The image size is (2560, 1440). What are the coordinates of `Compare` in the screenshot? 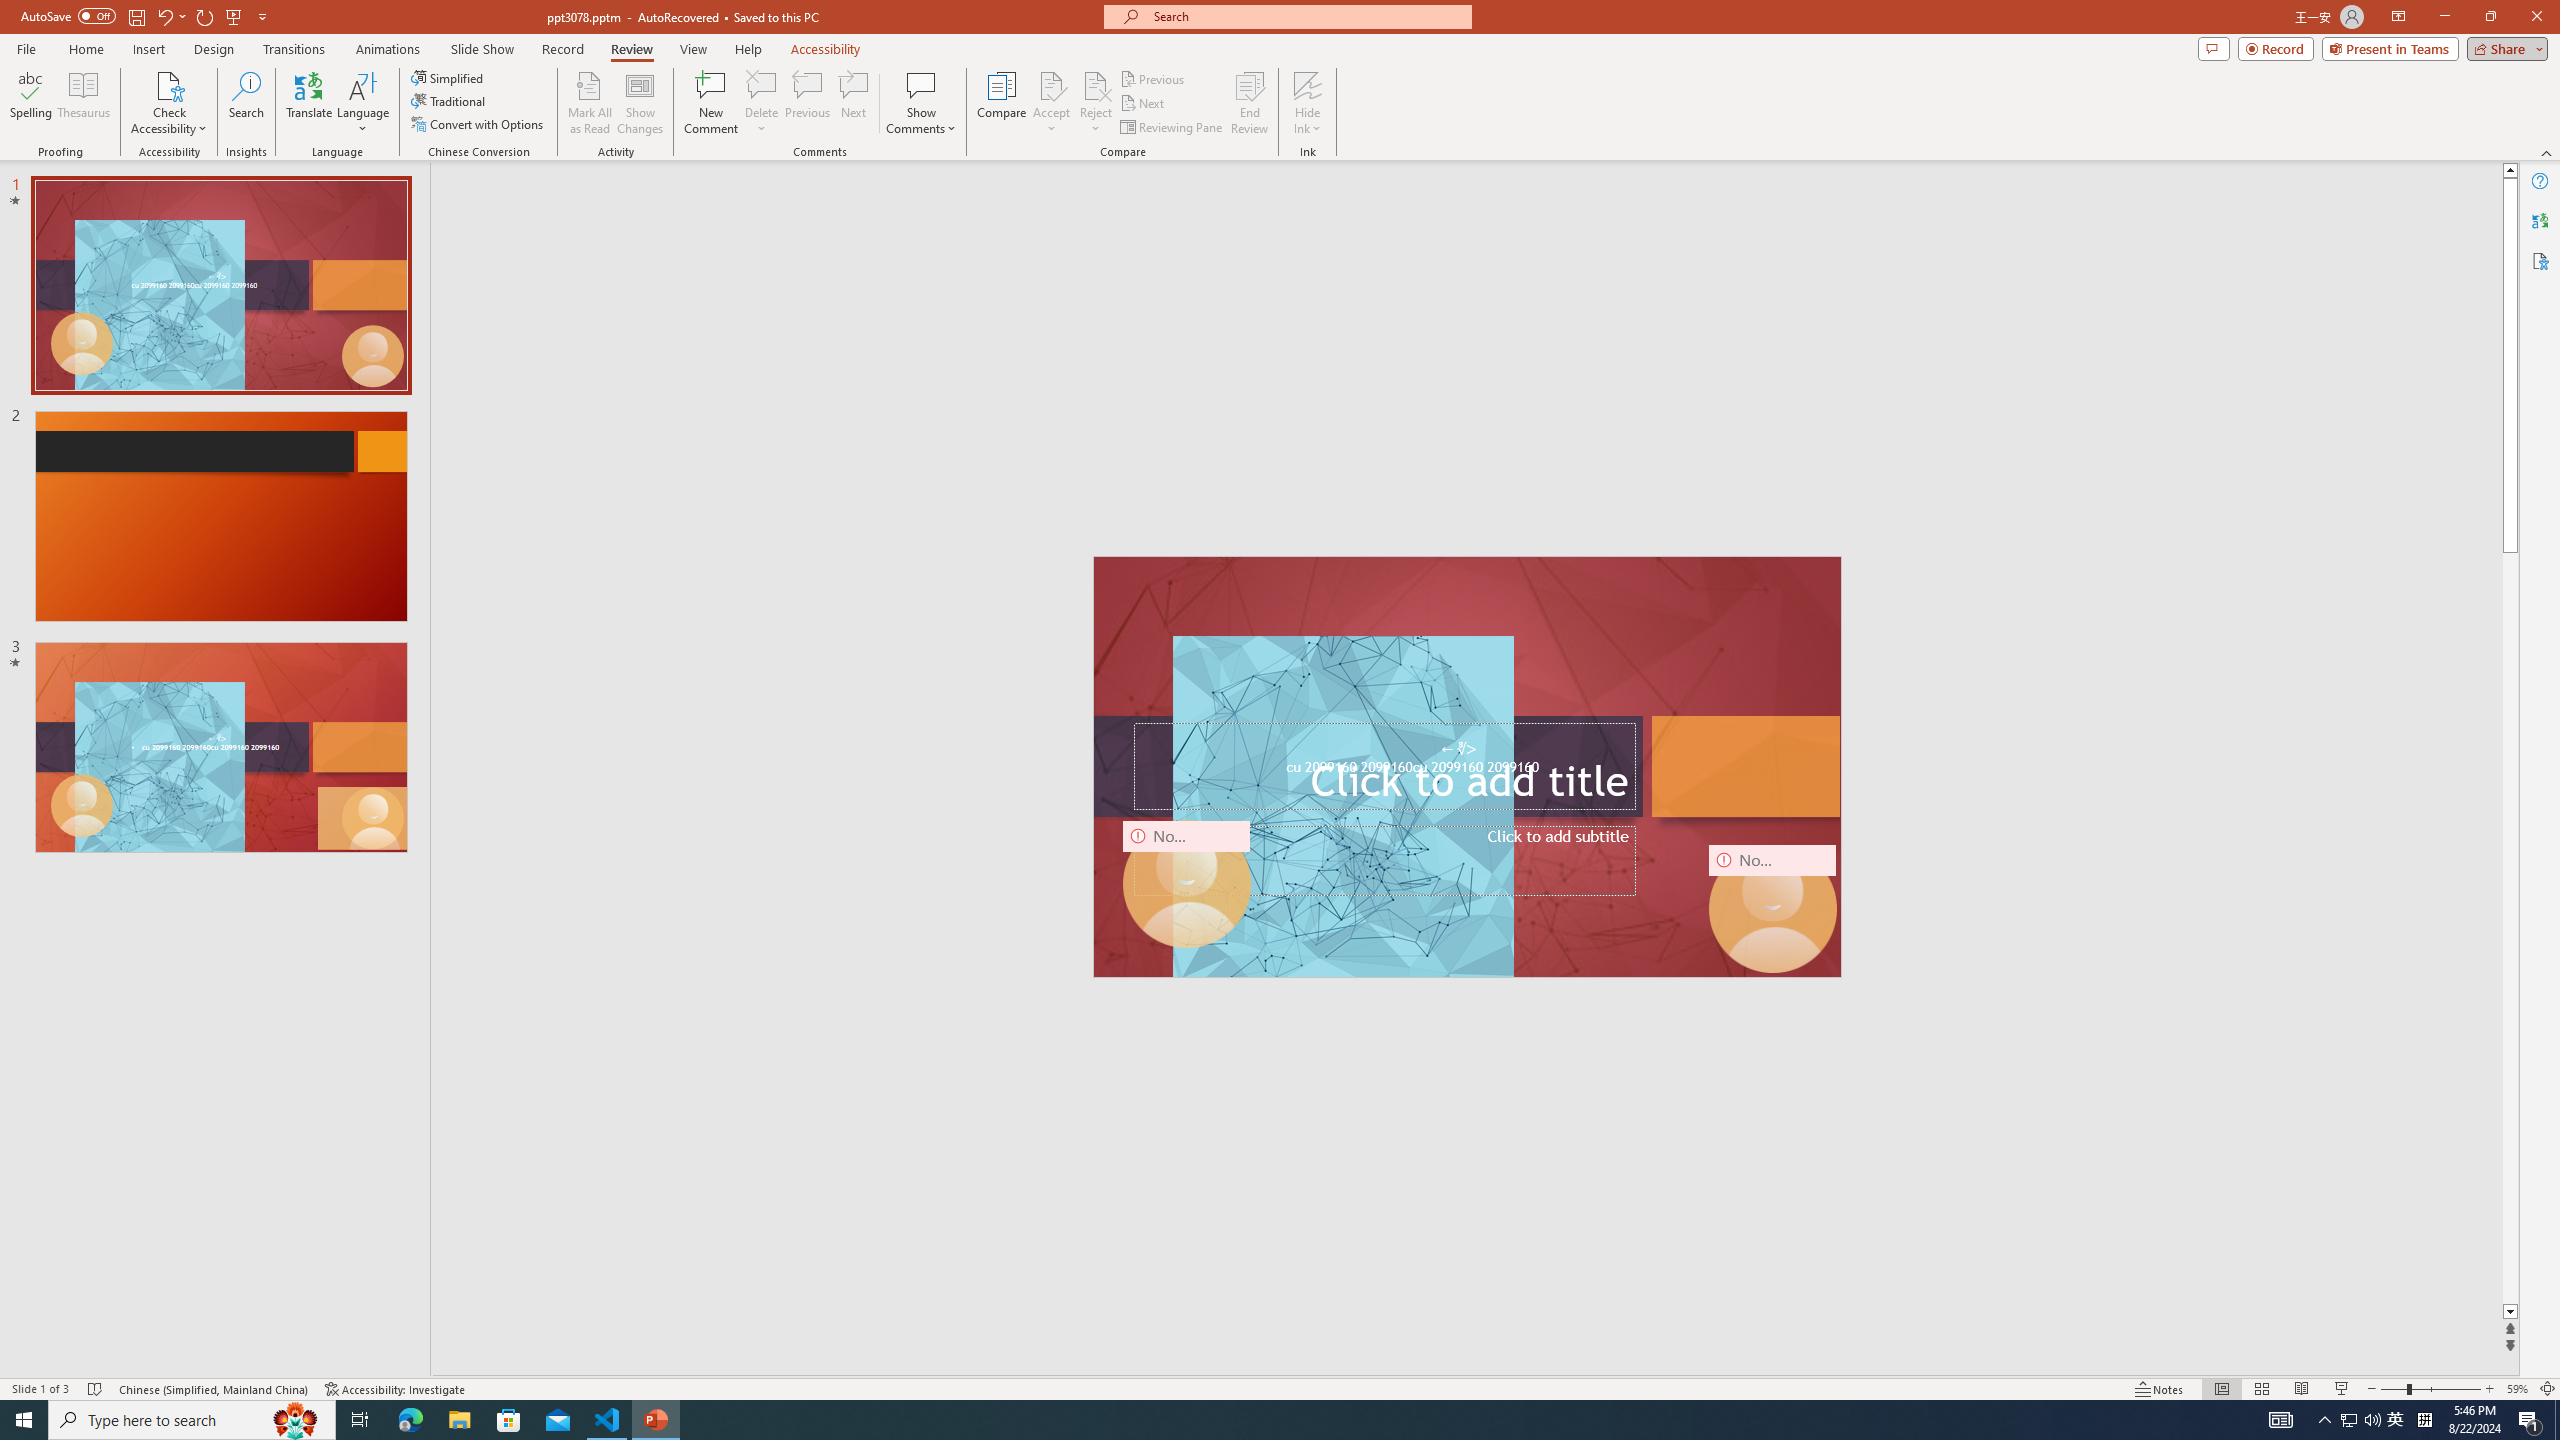 It's located at (1002, 103).